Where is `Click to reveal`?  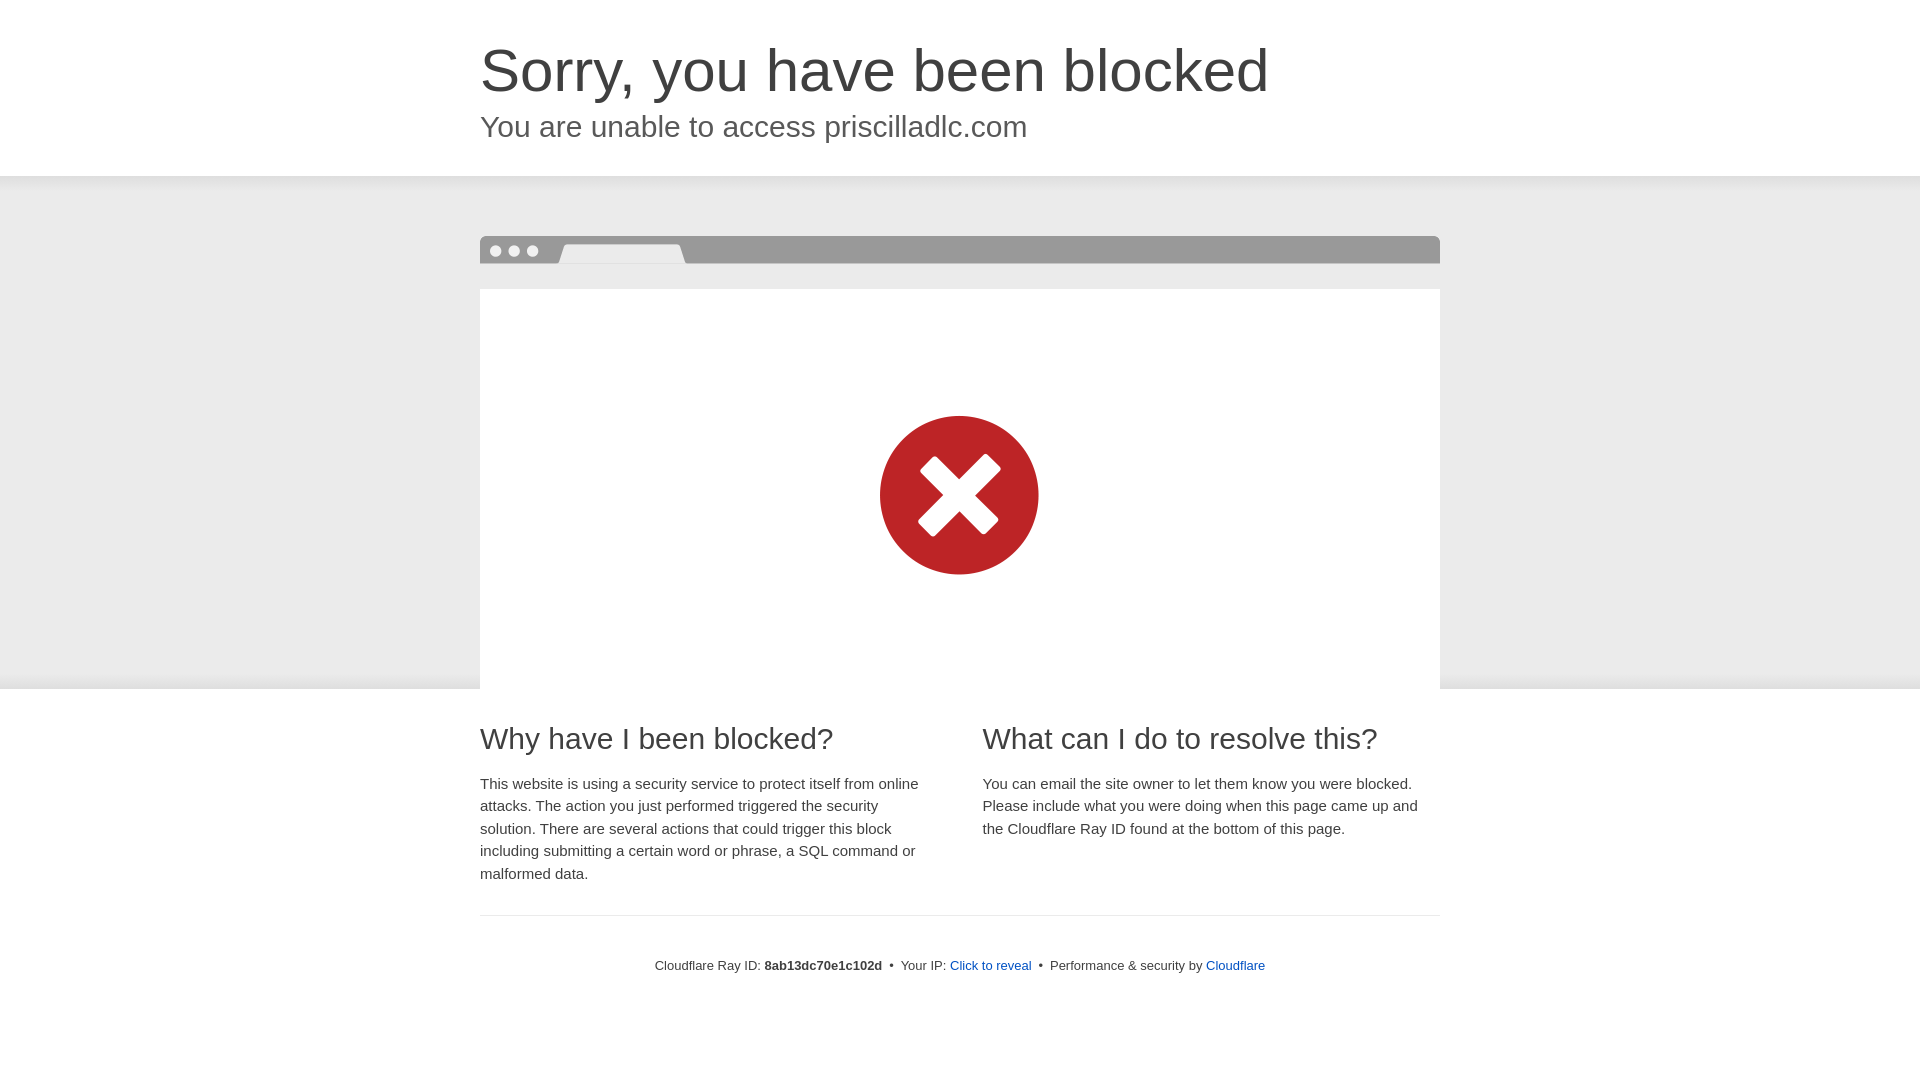 Click to reveal is located at coordinates (991, 966).